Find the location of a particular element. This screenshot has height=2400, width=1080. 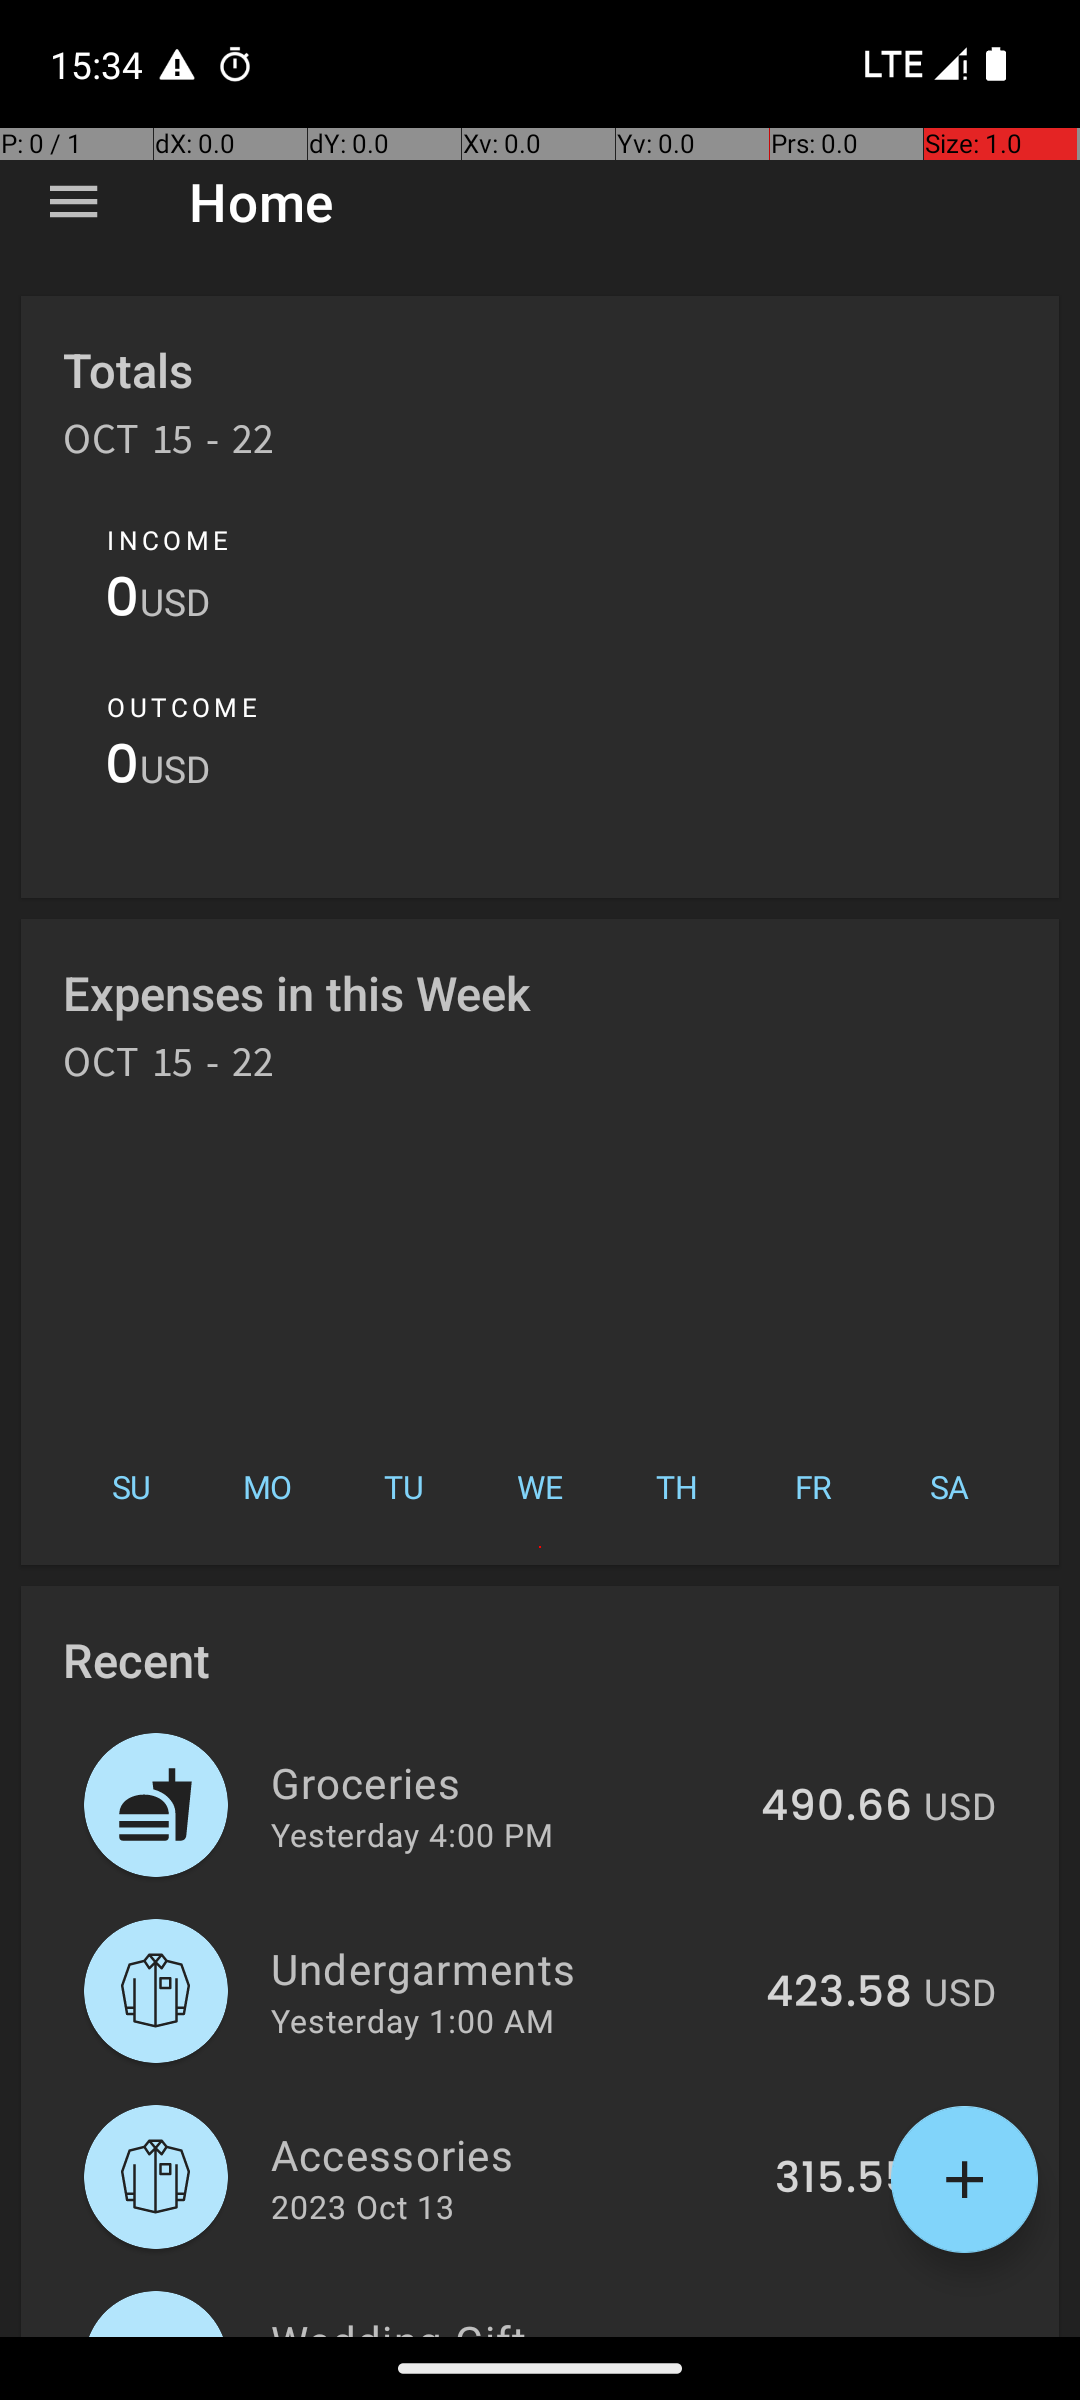

Undergarments is located at coordinates (507, 1968).